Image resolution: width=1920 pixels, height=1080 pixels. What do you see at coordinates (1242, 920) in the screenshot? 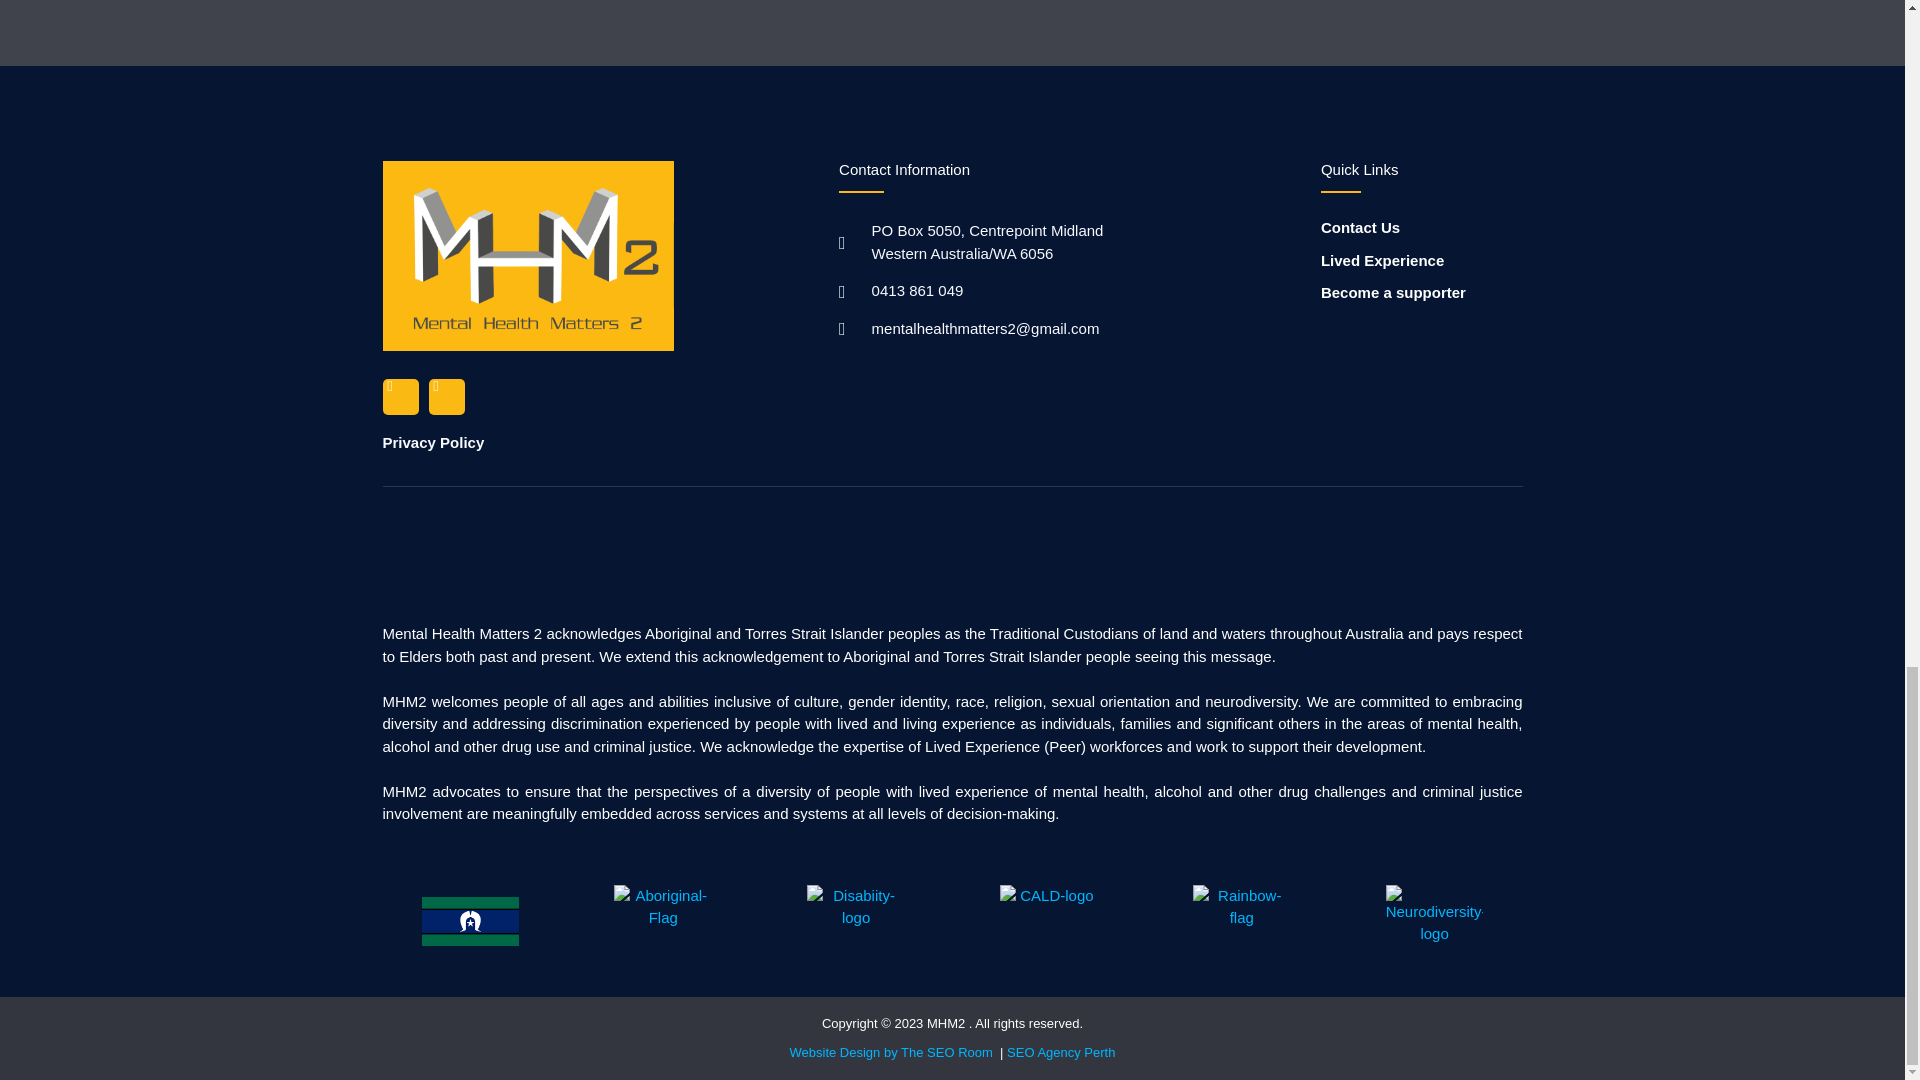
I see `Default Title` at bounding box center [1242, 920].